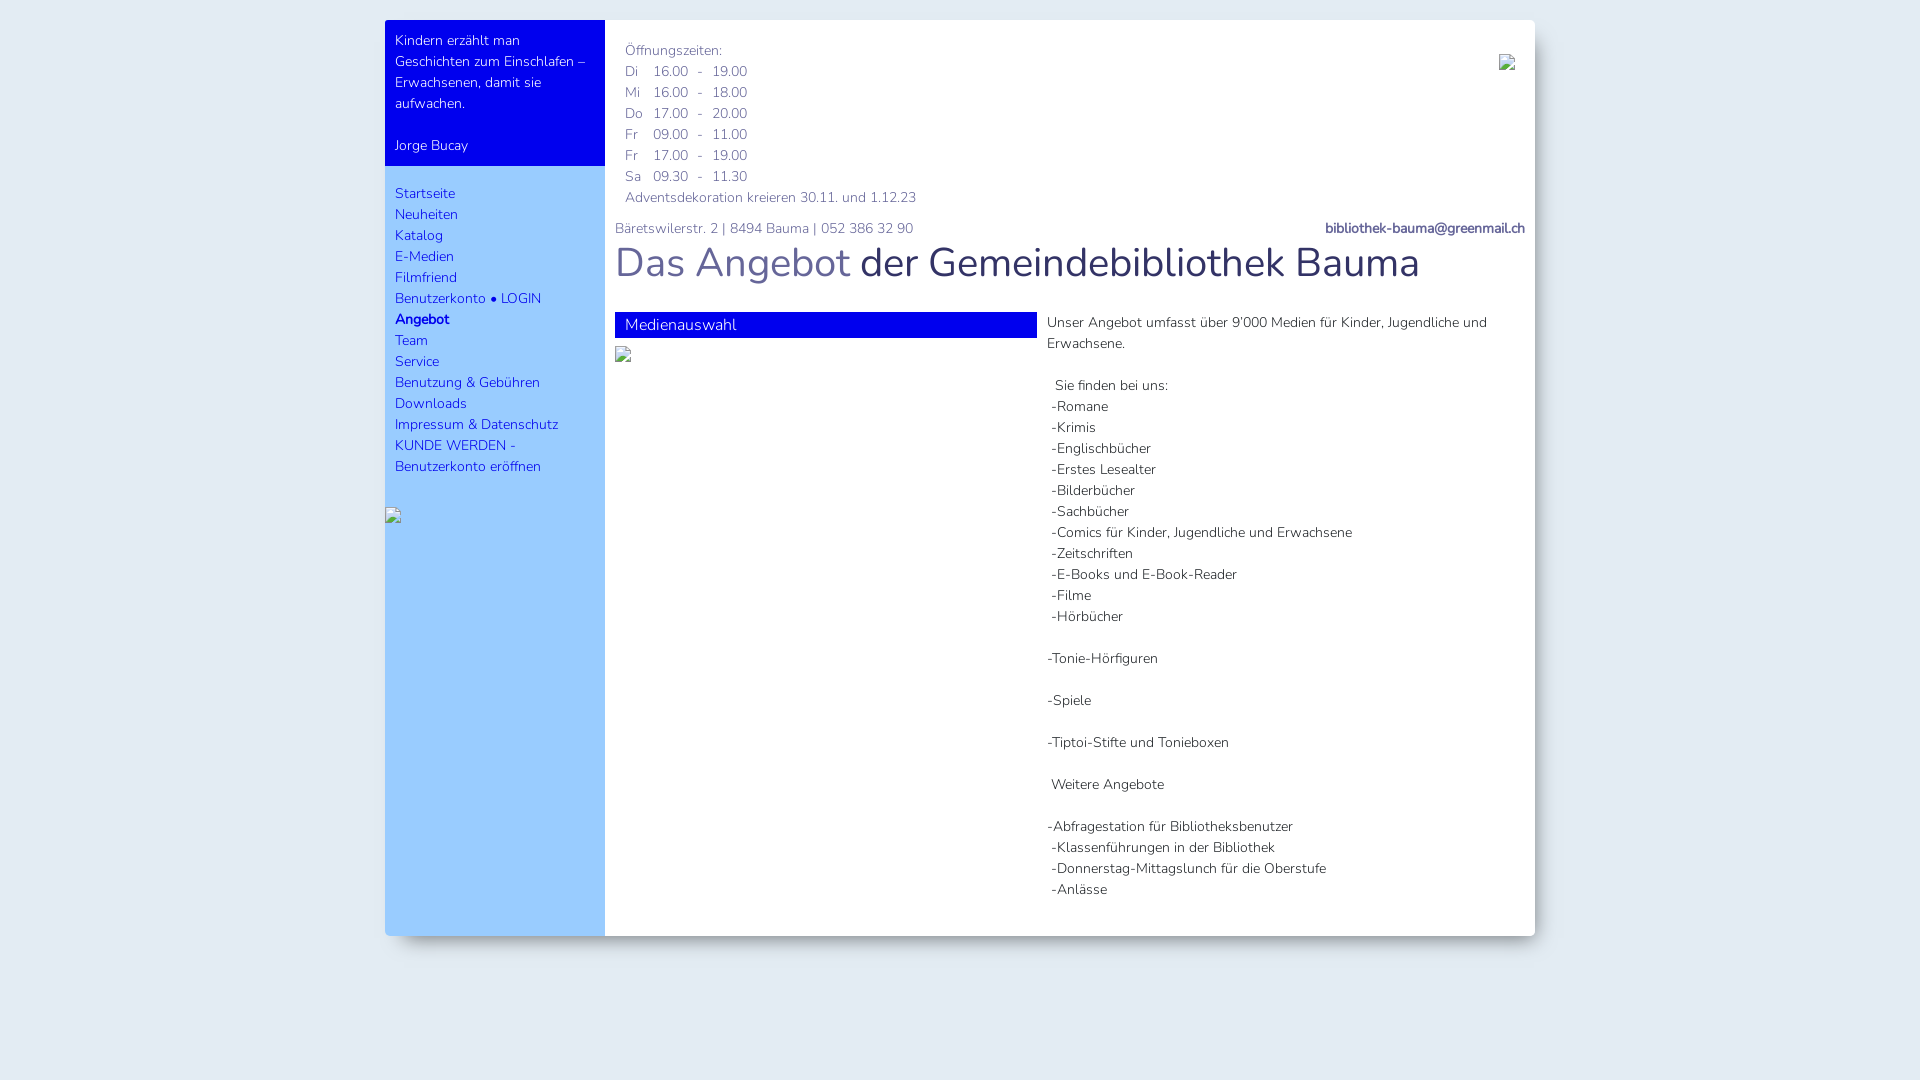 The width and height of the screenshot is (1920, 1080). What do you see at coordinates (426, 214) in the screenshot?
I see `Neuheiten` at bounding box center [426, 214].